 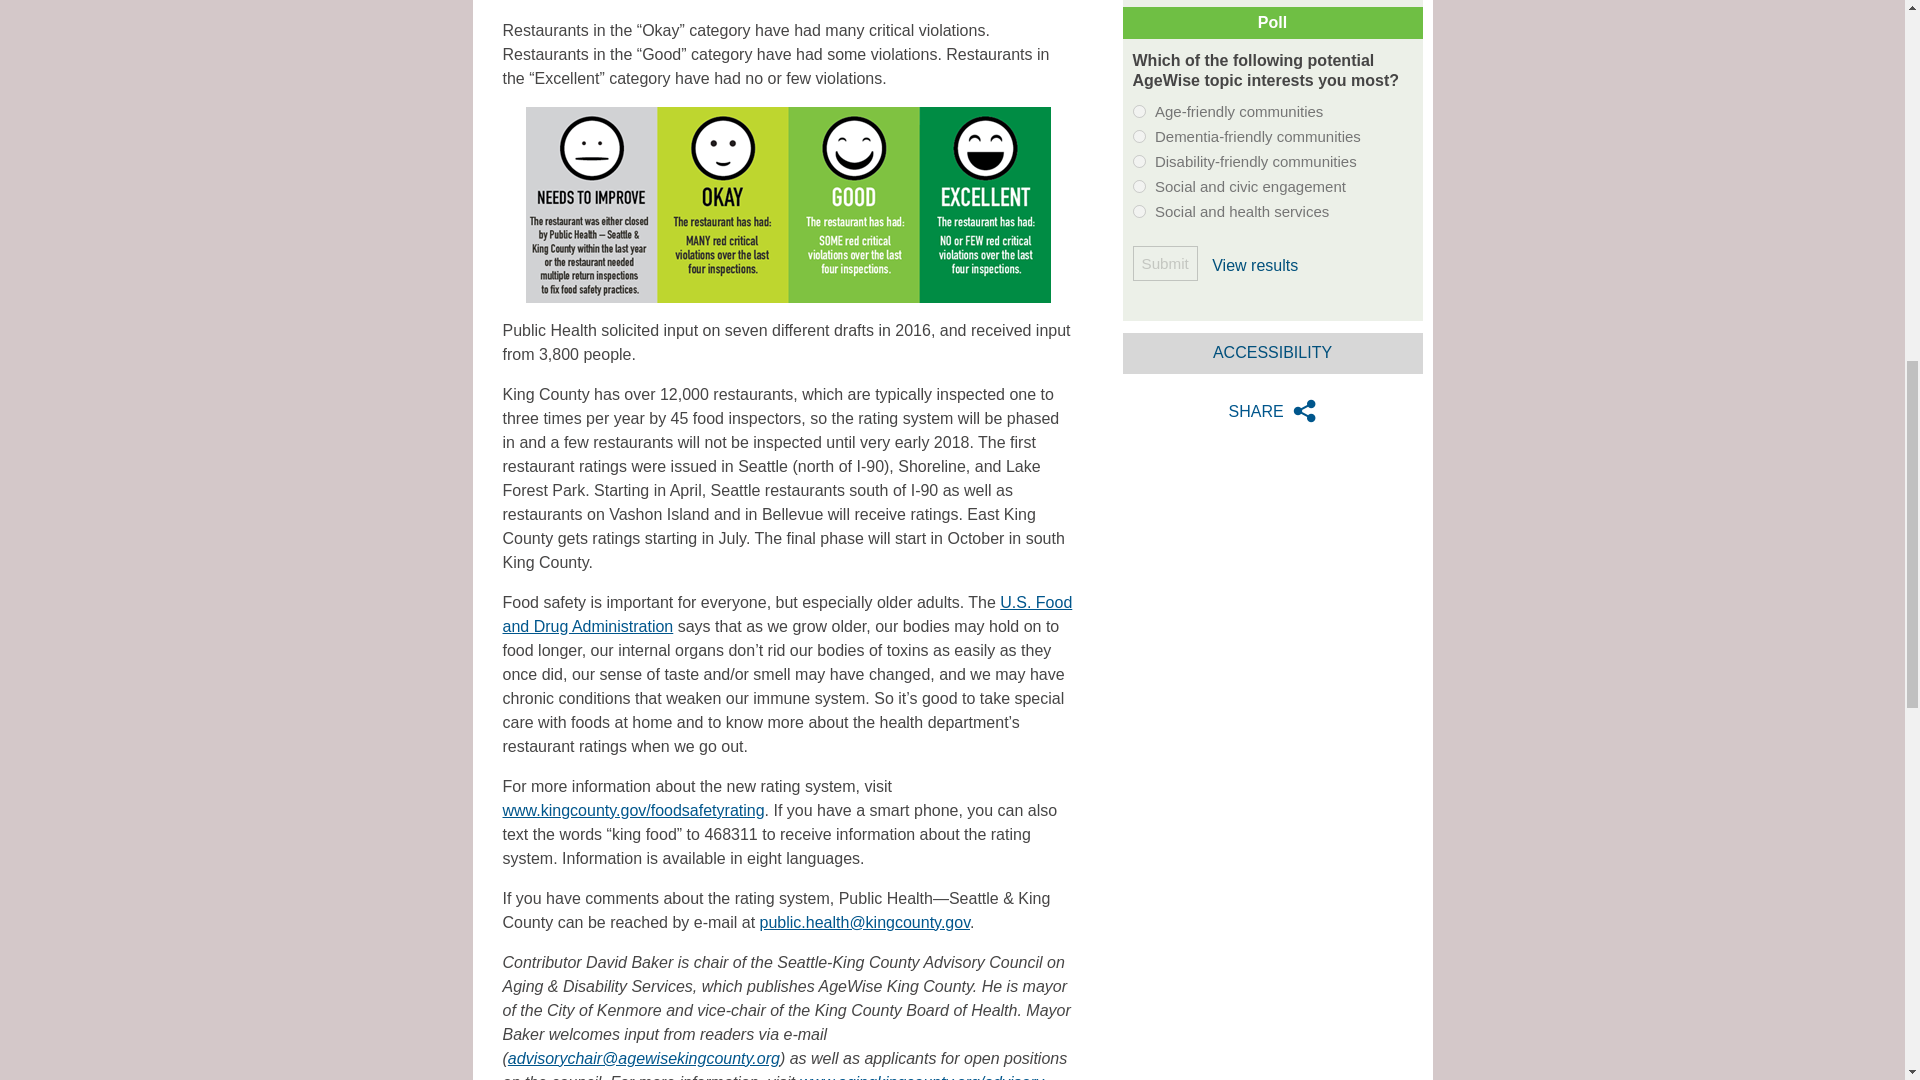 I want to click on Age-friendly communities, so click(x=1138, y=110).